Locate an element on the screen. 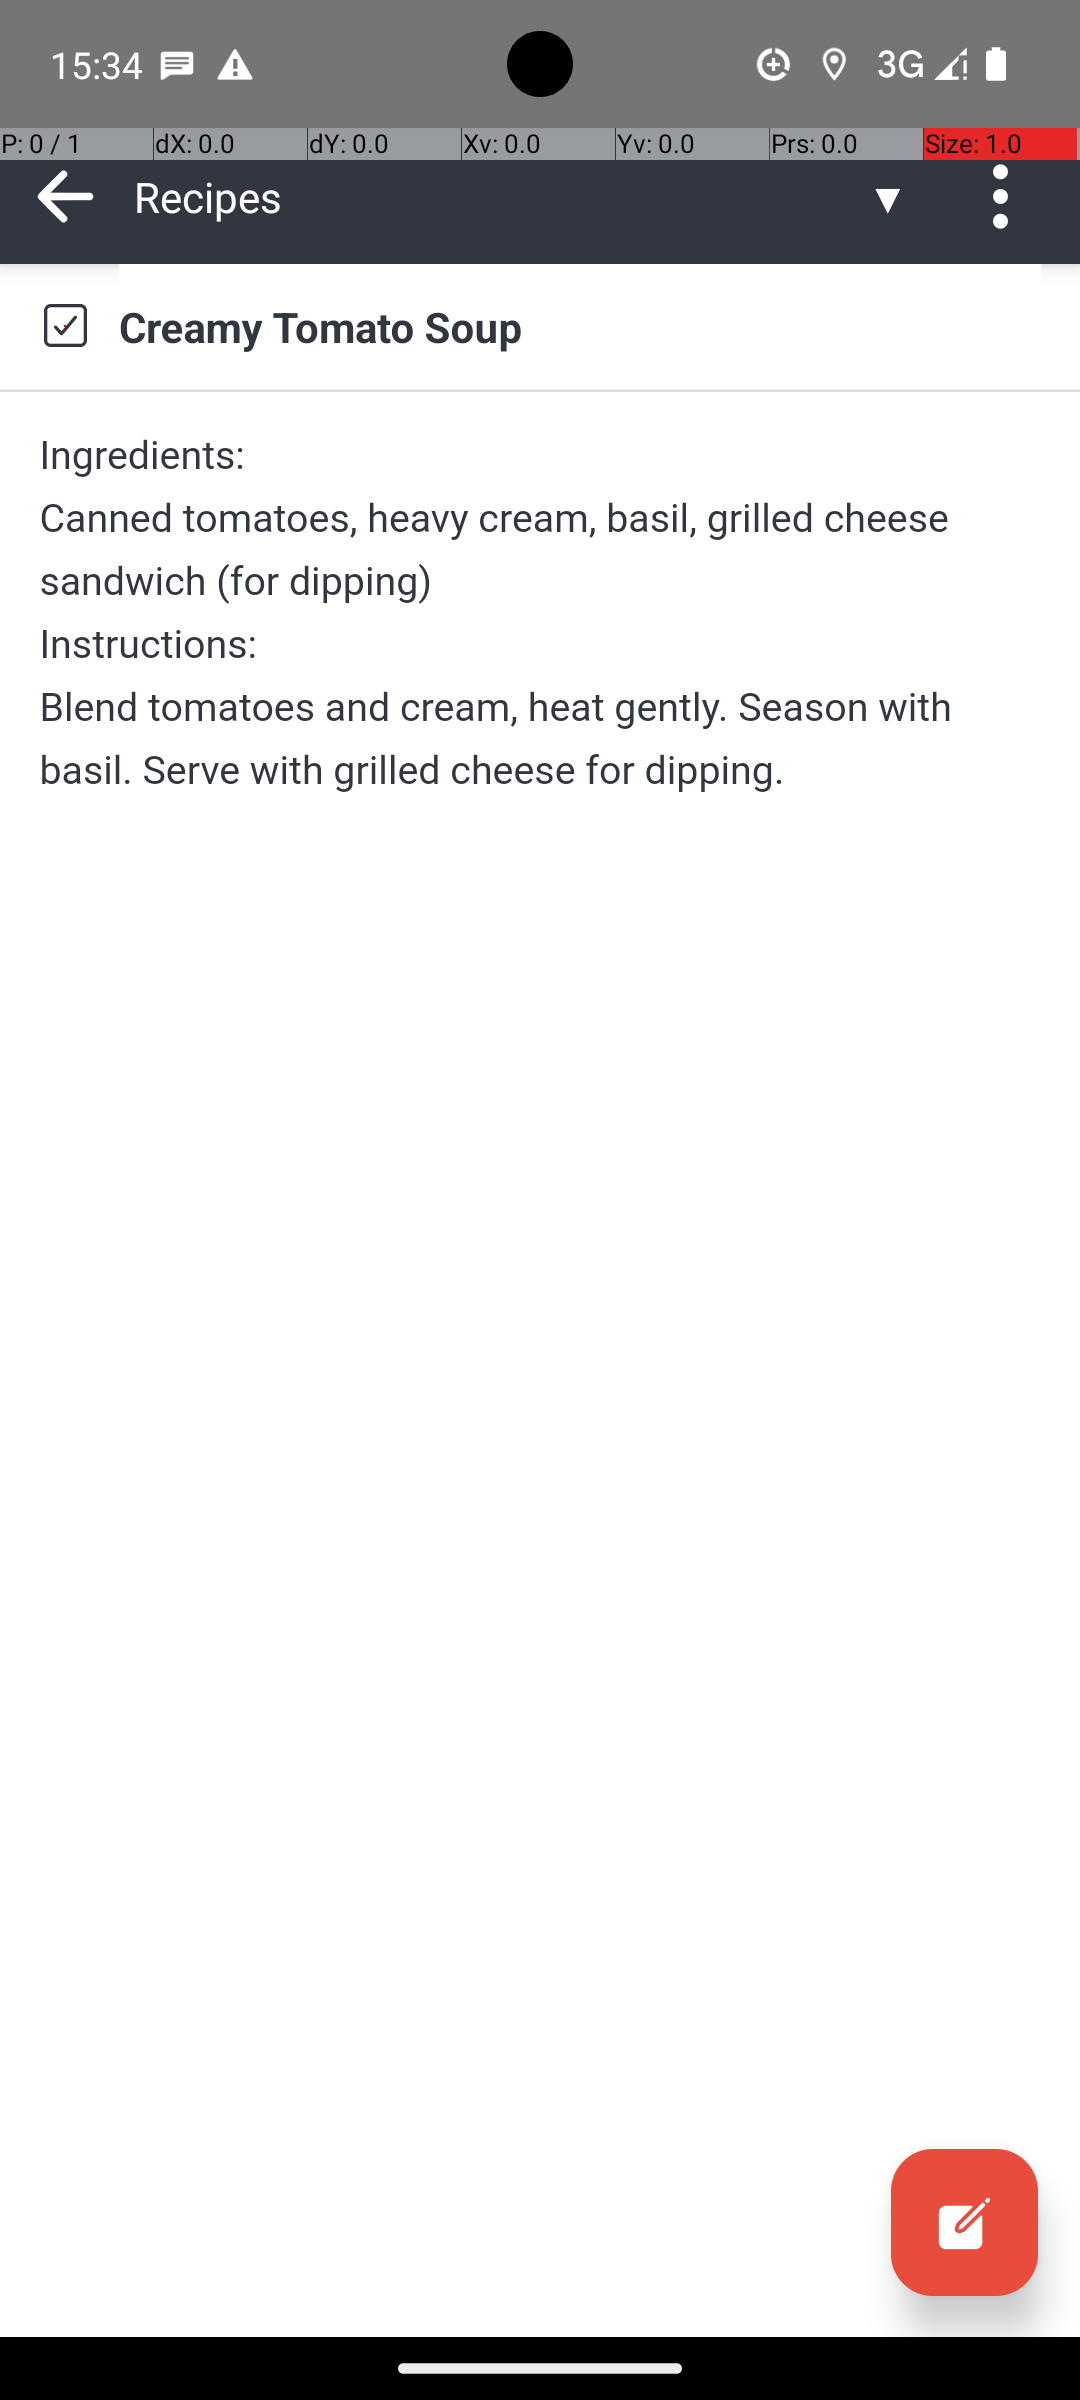   is located at coordinates (65, 326).